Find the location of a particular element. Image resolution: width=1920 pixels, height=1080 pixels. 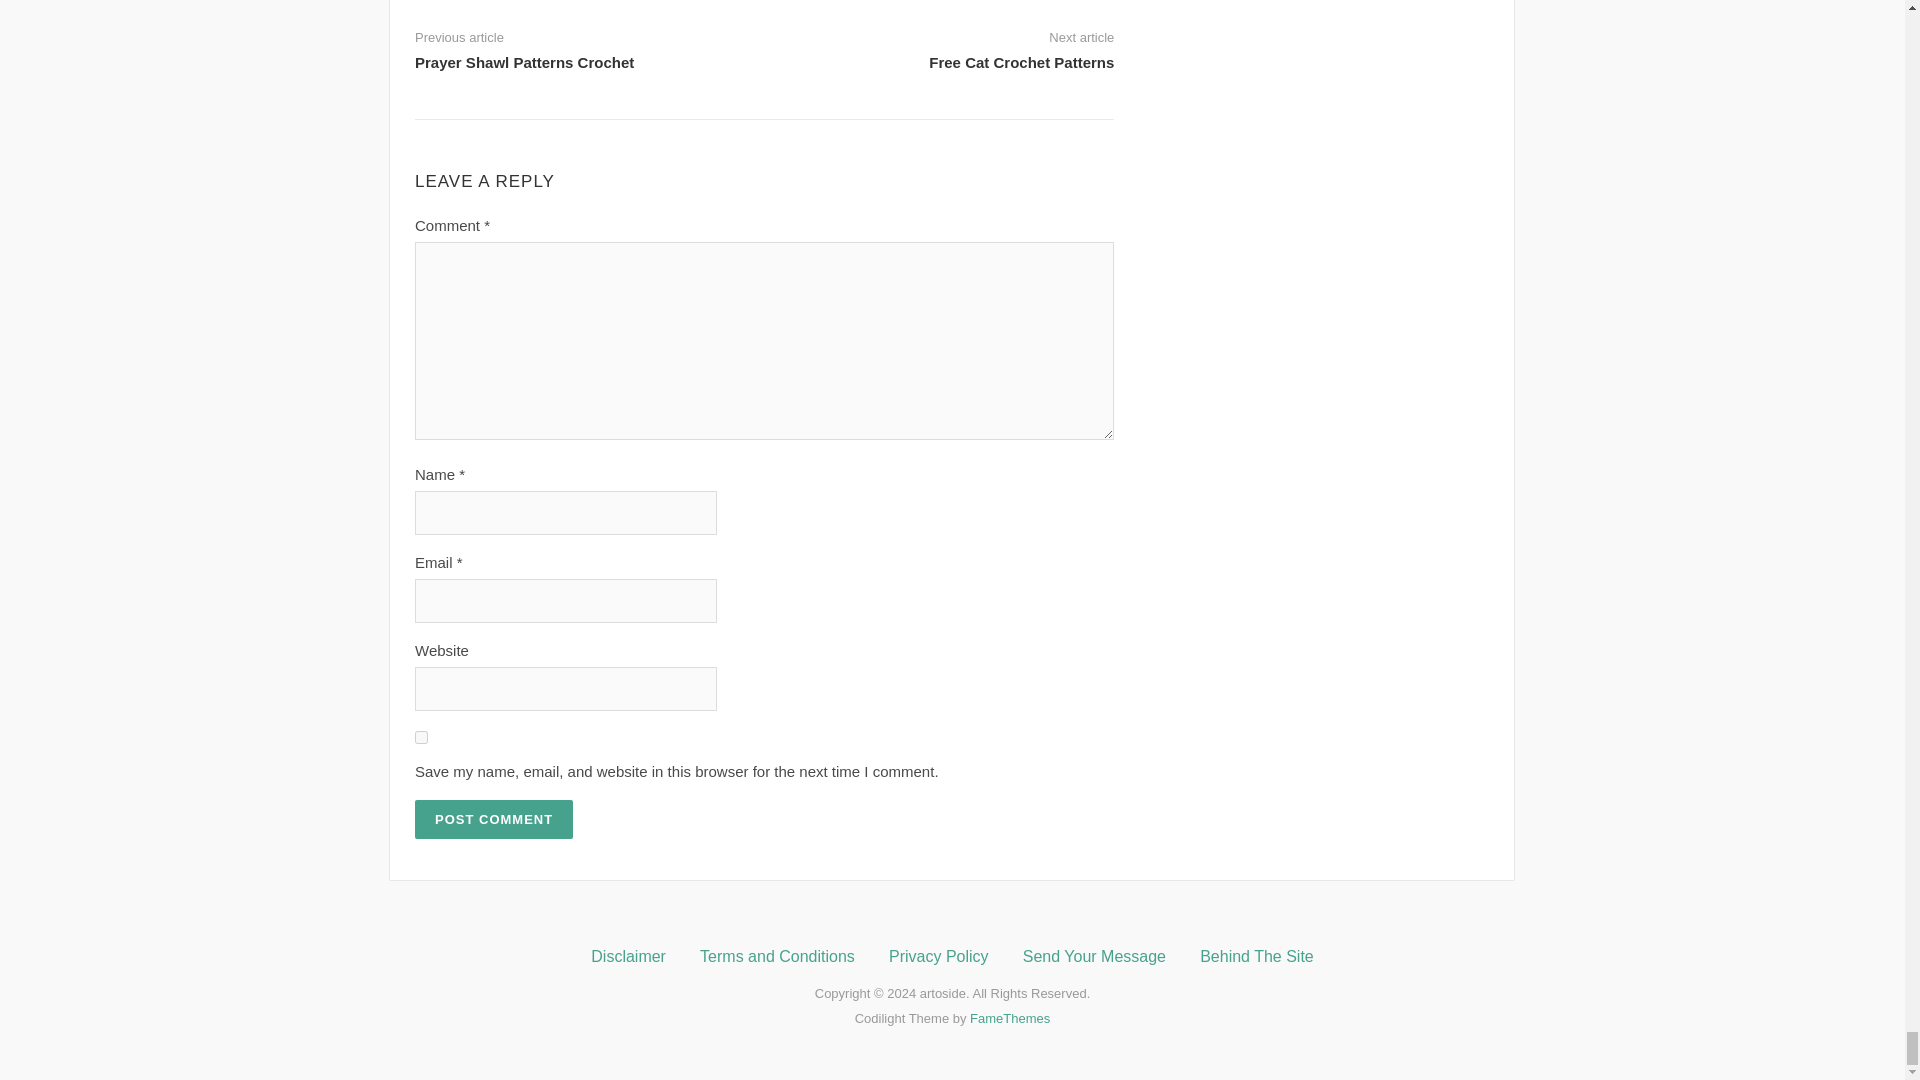

Post Comment is located at coordinates (493, 820).